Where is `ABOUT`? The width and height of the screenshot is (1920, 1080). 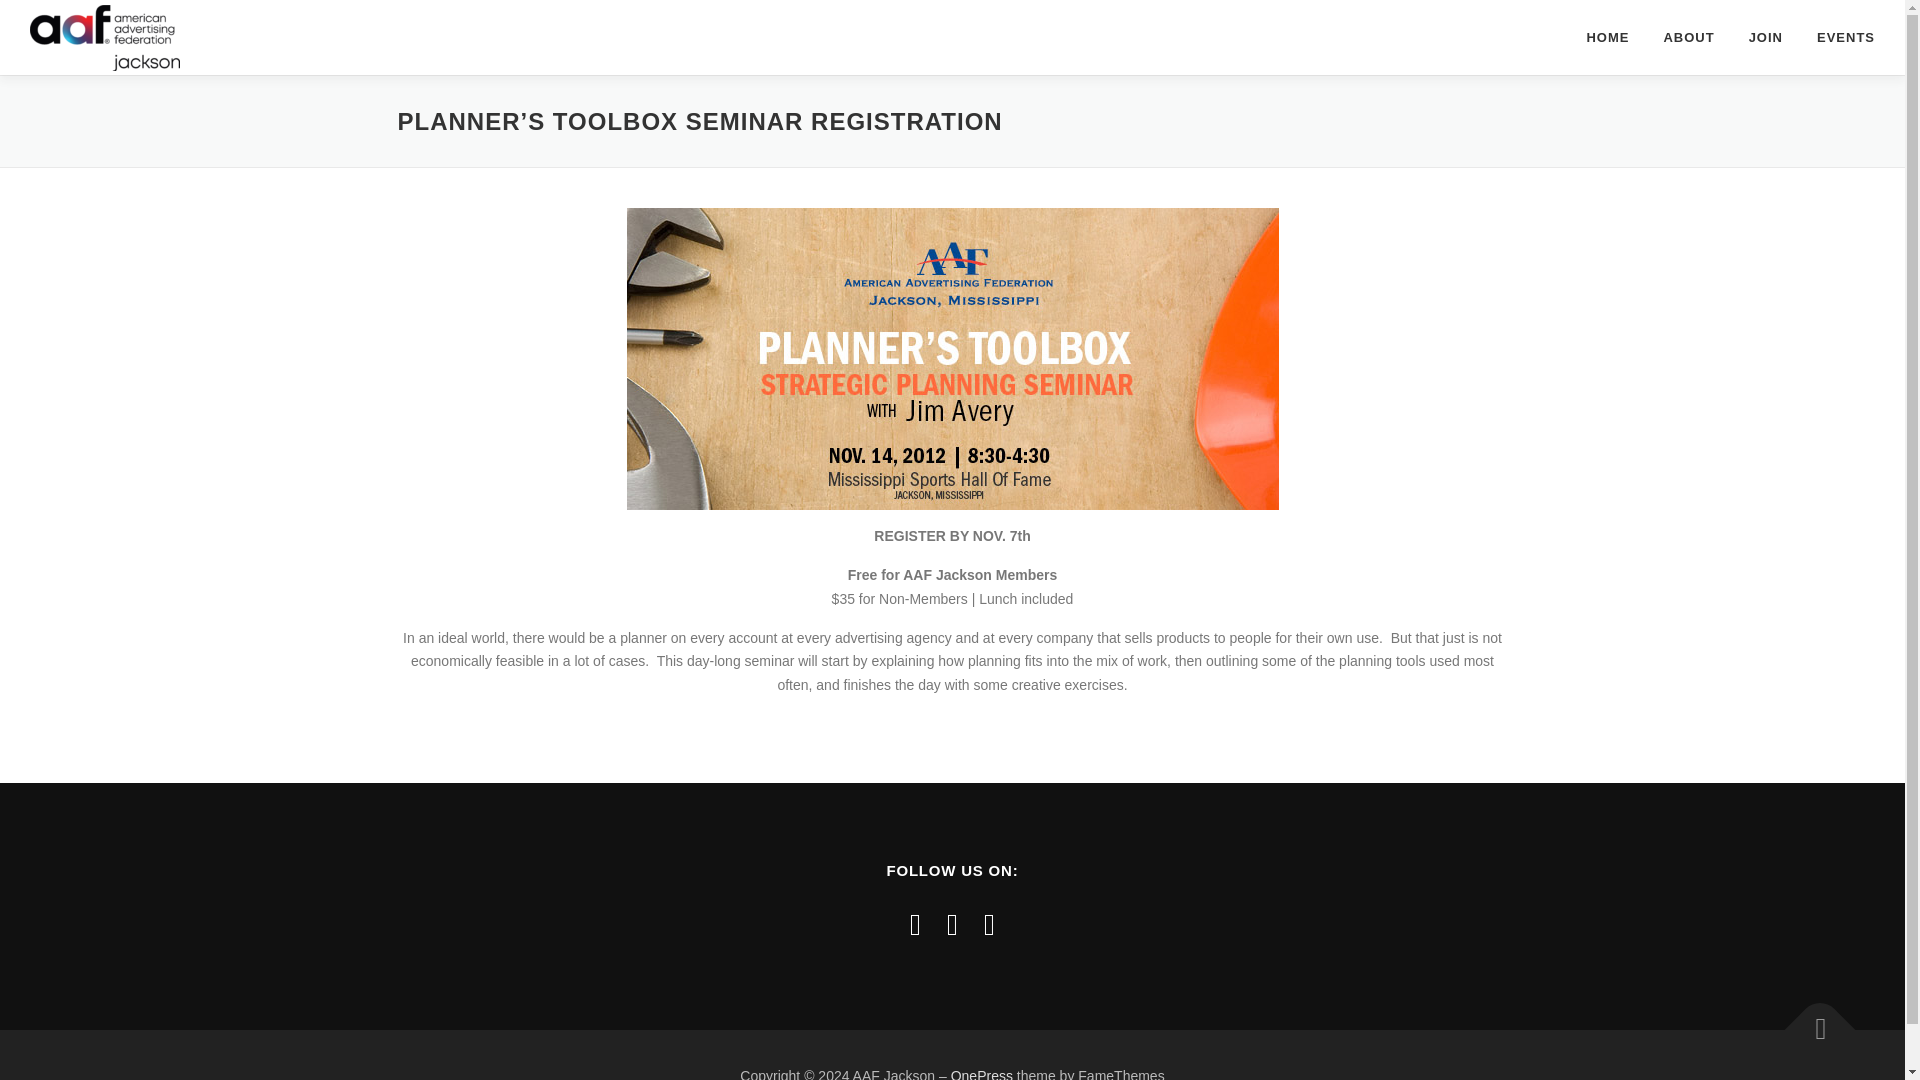
ABOUT is located at coordinates (1688, 37).